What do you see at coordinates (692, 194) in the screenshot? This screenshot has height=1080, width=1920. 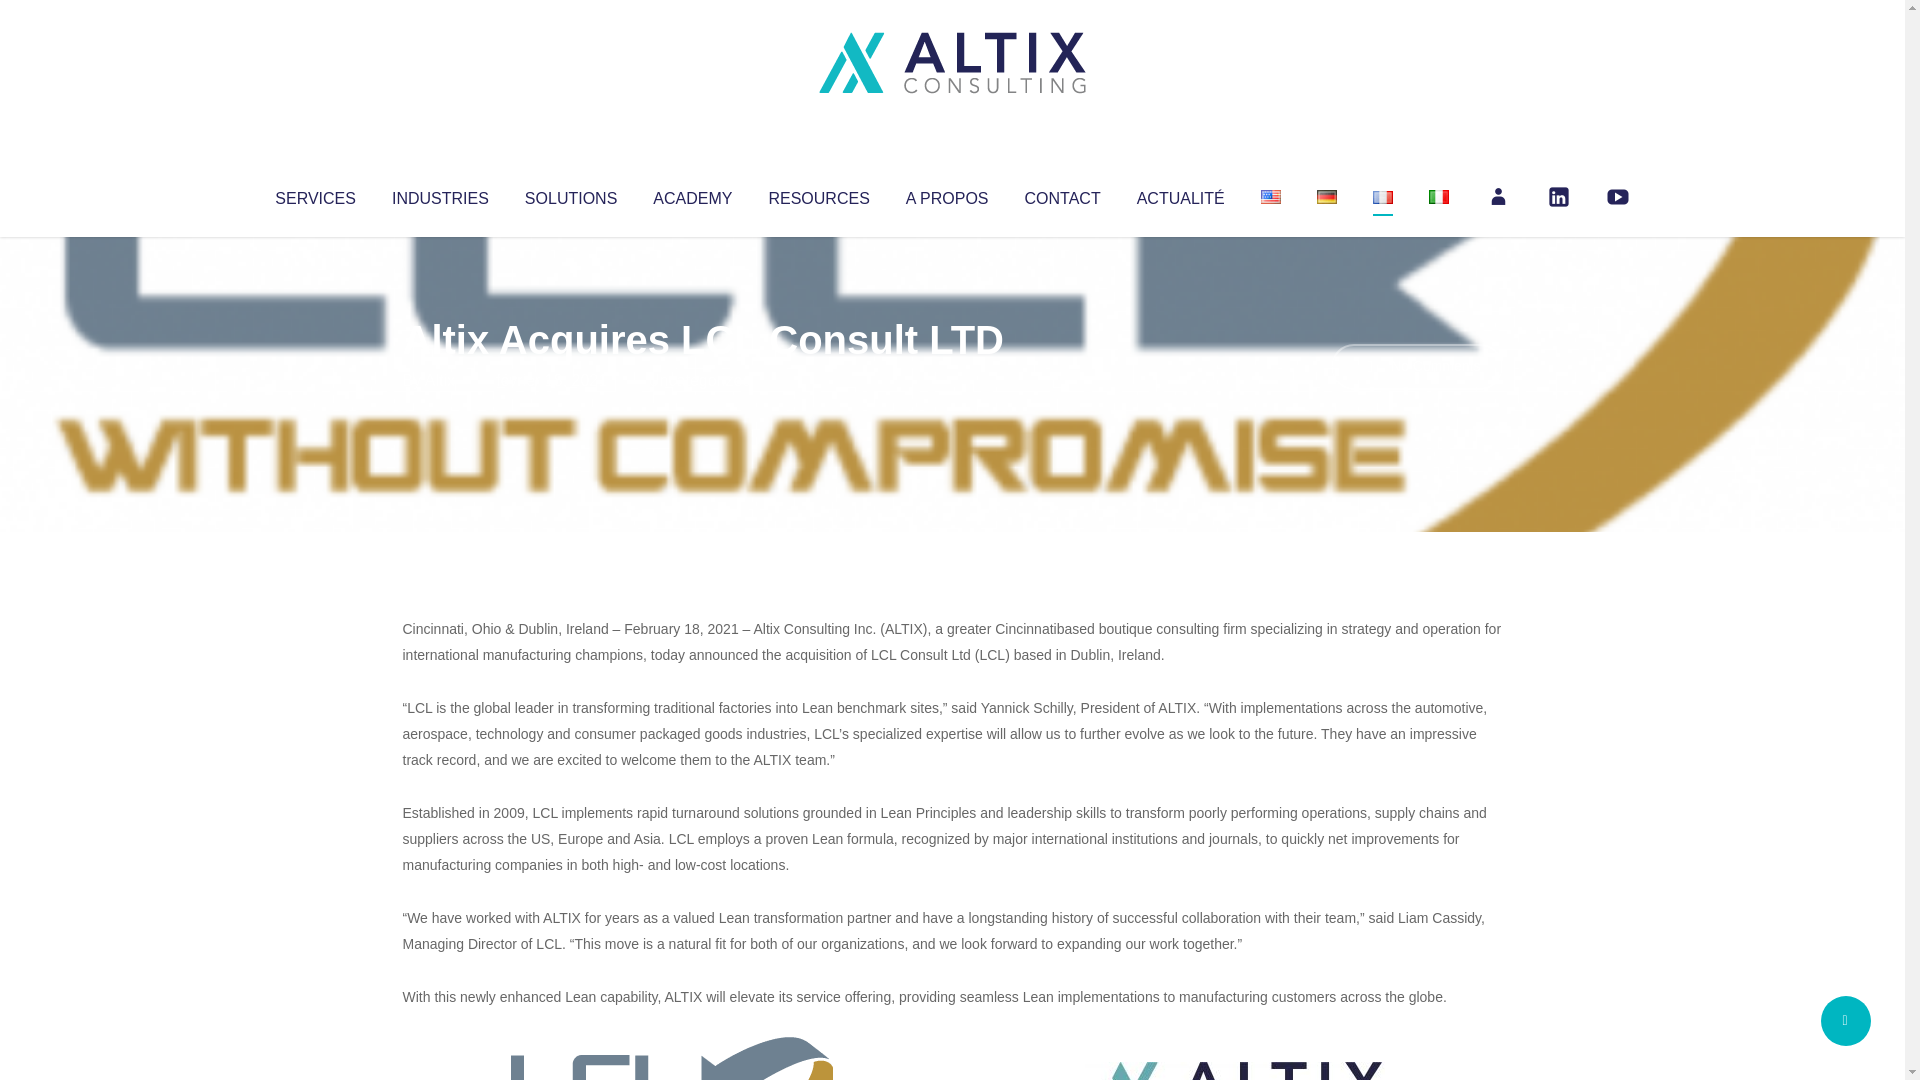 I see `ACADEMY` at bounding box center [692, 194].